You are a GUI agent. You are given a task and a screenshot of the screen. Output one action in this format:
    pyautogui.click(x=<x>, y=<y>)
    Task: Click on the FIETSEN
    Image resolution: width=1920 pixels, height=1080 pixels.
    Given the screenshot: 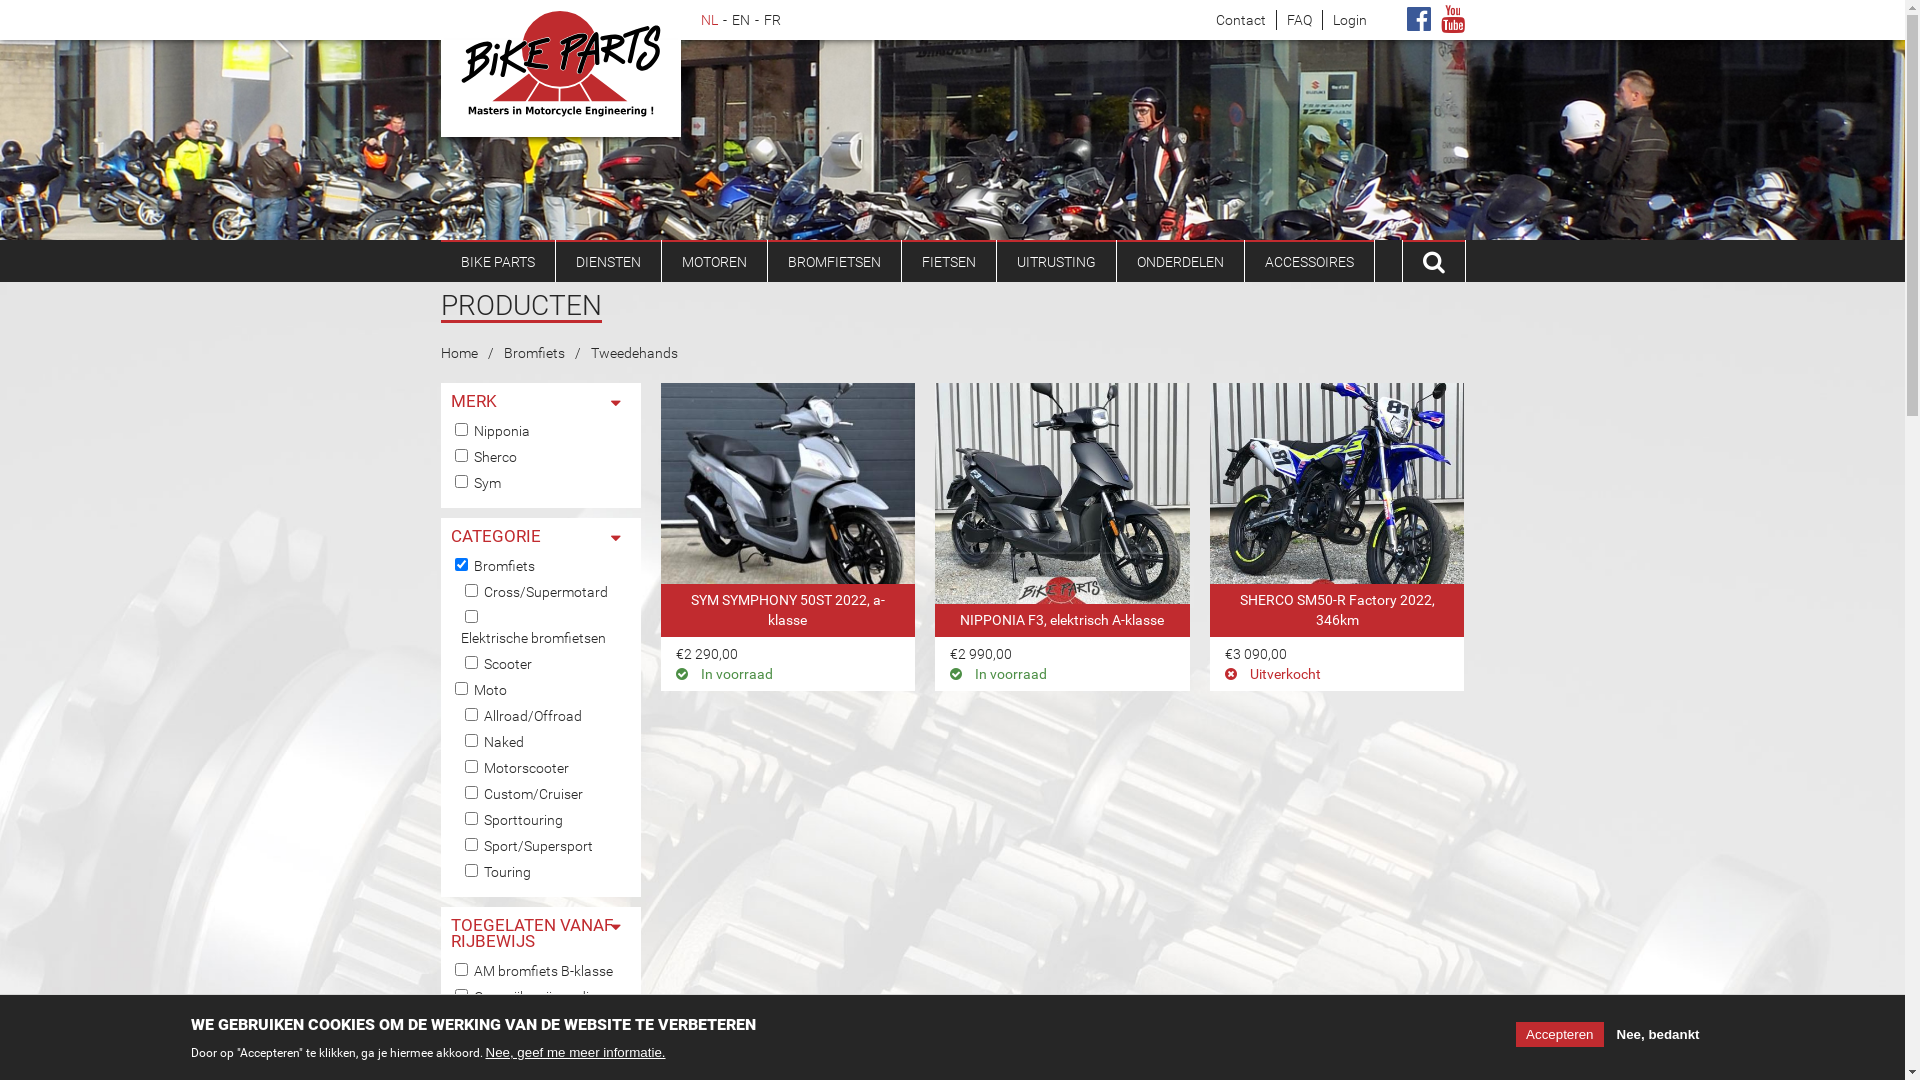 What is the action you would take?
    pyautogui.click(x=949, y=261)
    